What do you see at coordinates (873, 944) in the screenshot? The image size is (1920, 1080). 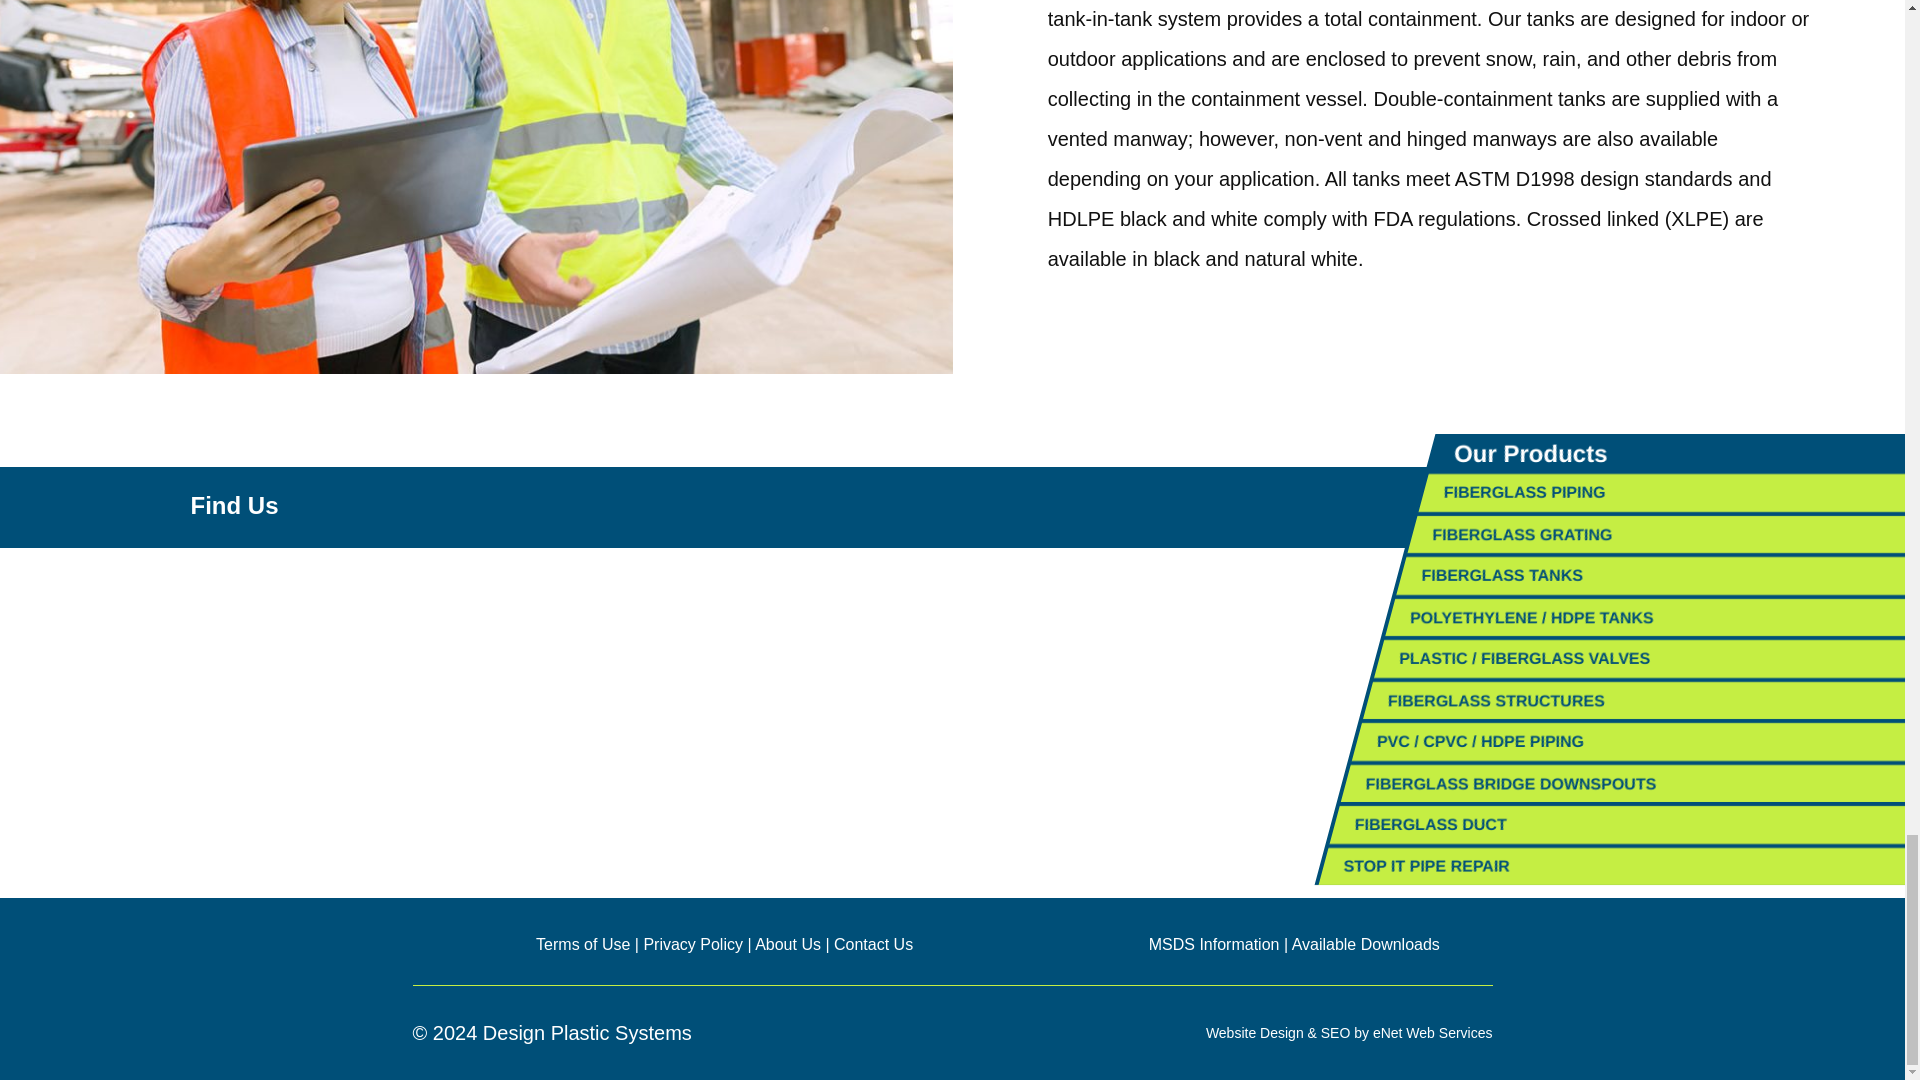 I see `Contact Us` at bounding box center [873, 944].